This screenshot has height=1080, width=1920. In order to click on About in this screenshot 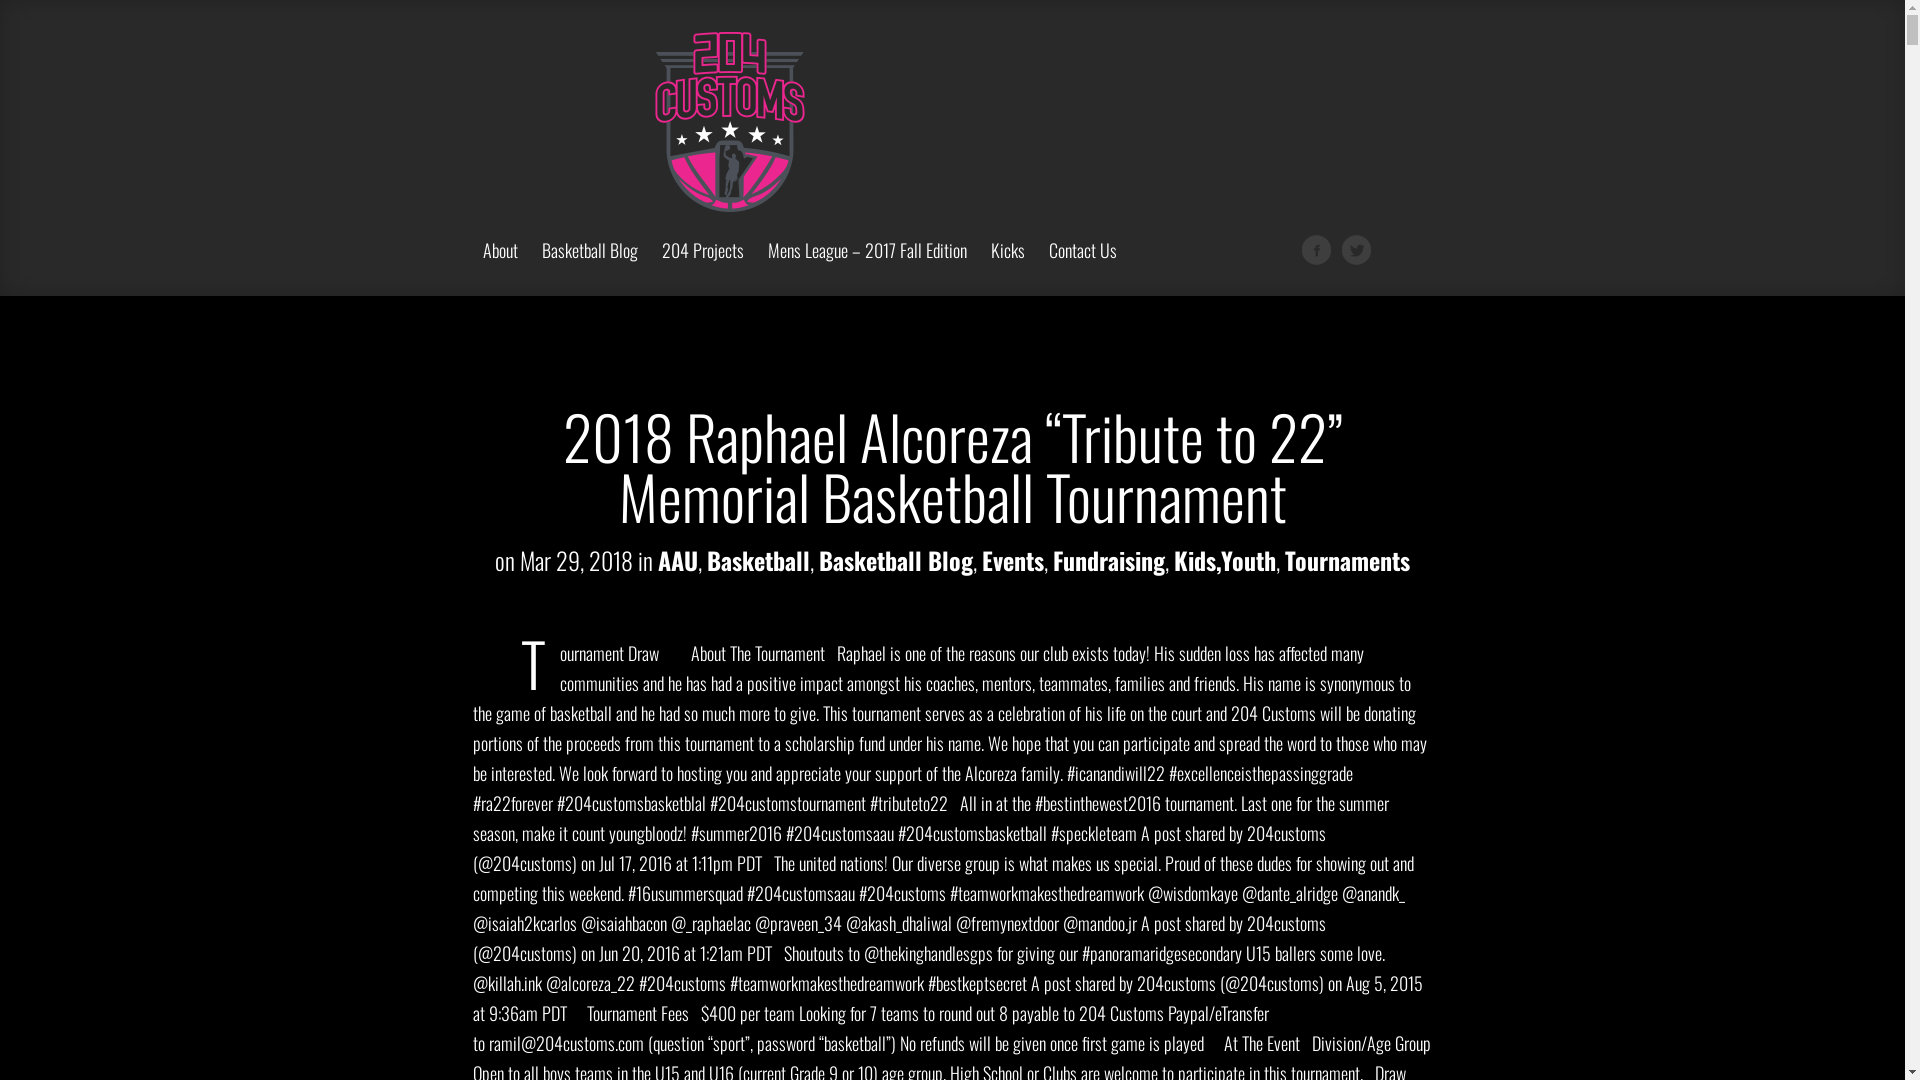, I will do `click(500, 268)`.